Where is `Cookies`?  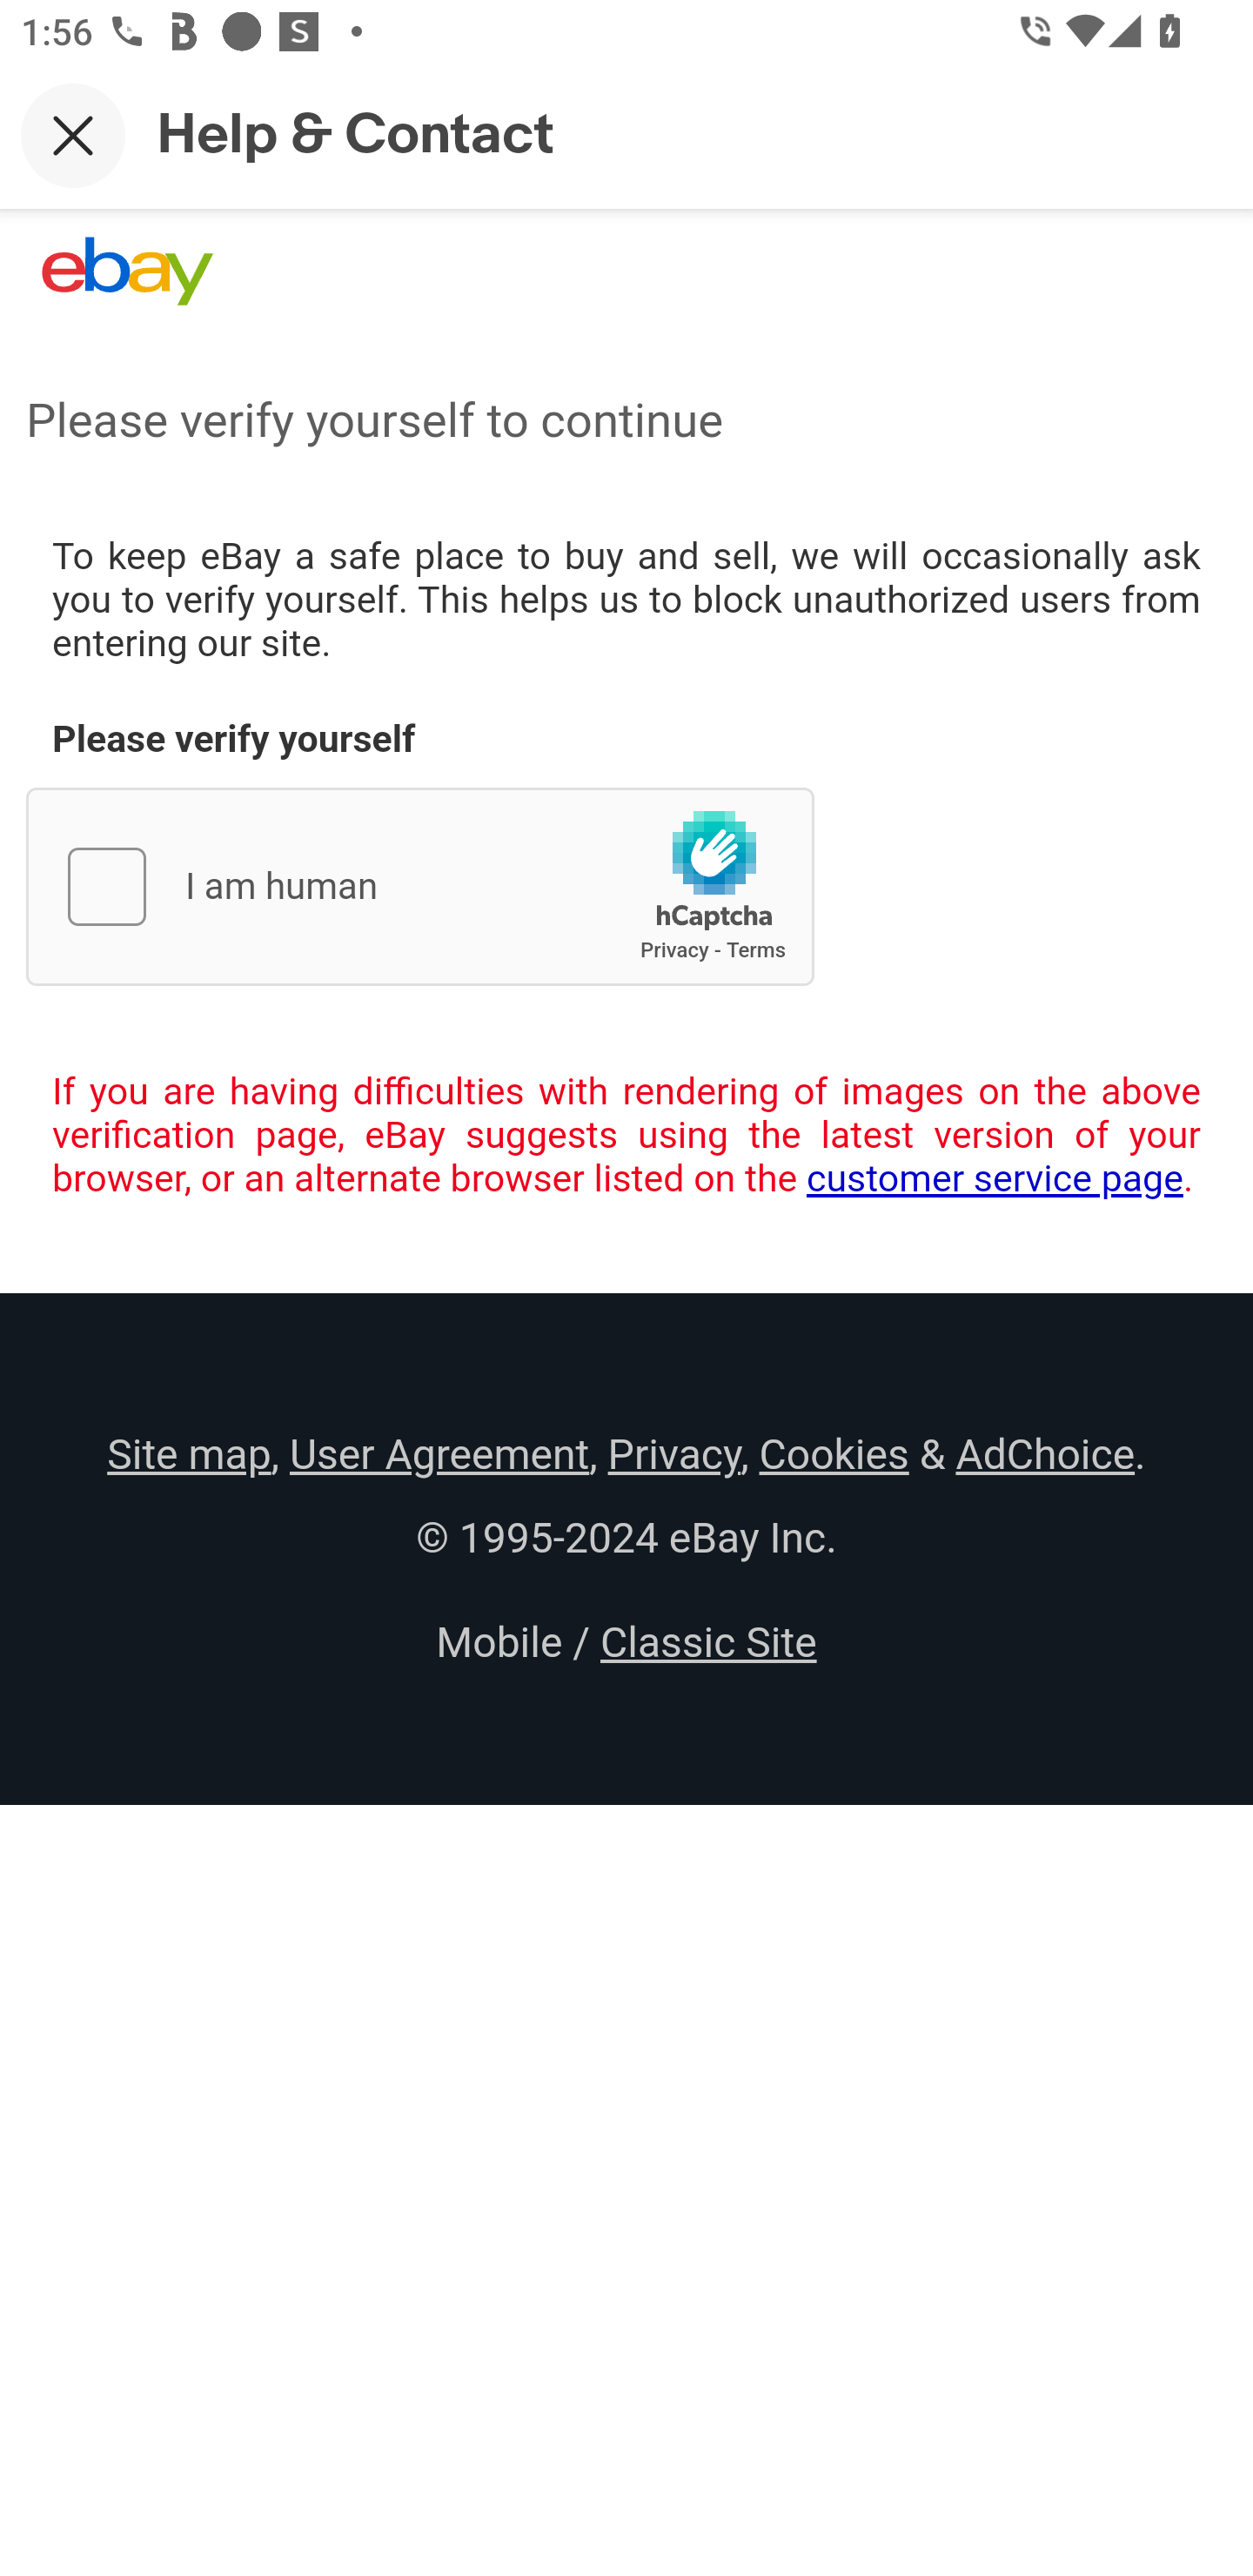
Cookies is located at coordinates (834, 1453).